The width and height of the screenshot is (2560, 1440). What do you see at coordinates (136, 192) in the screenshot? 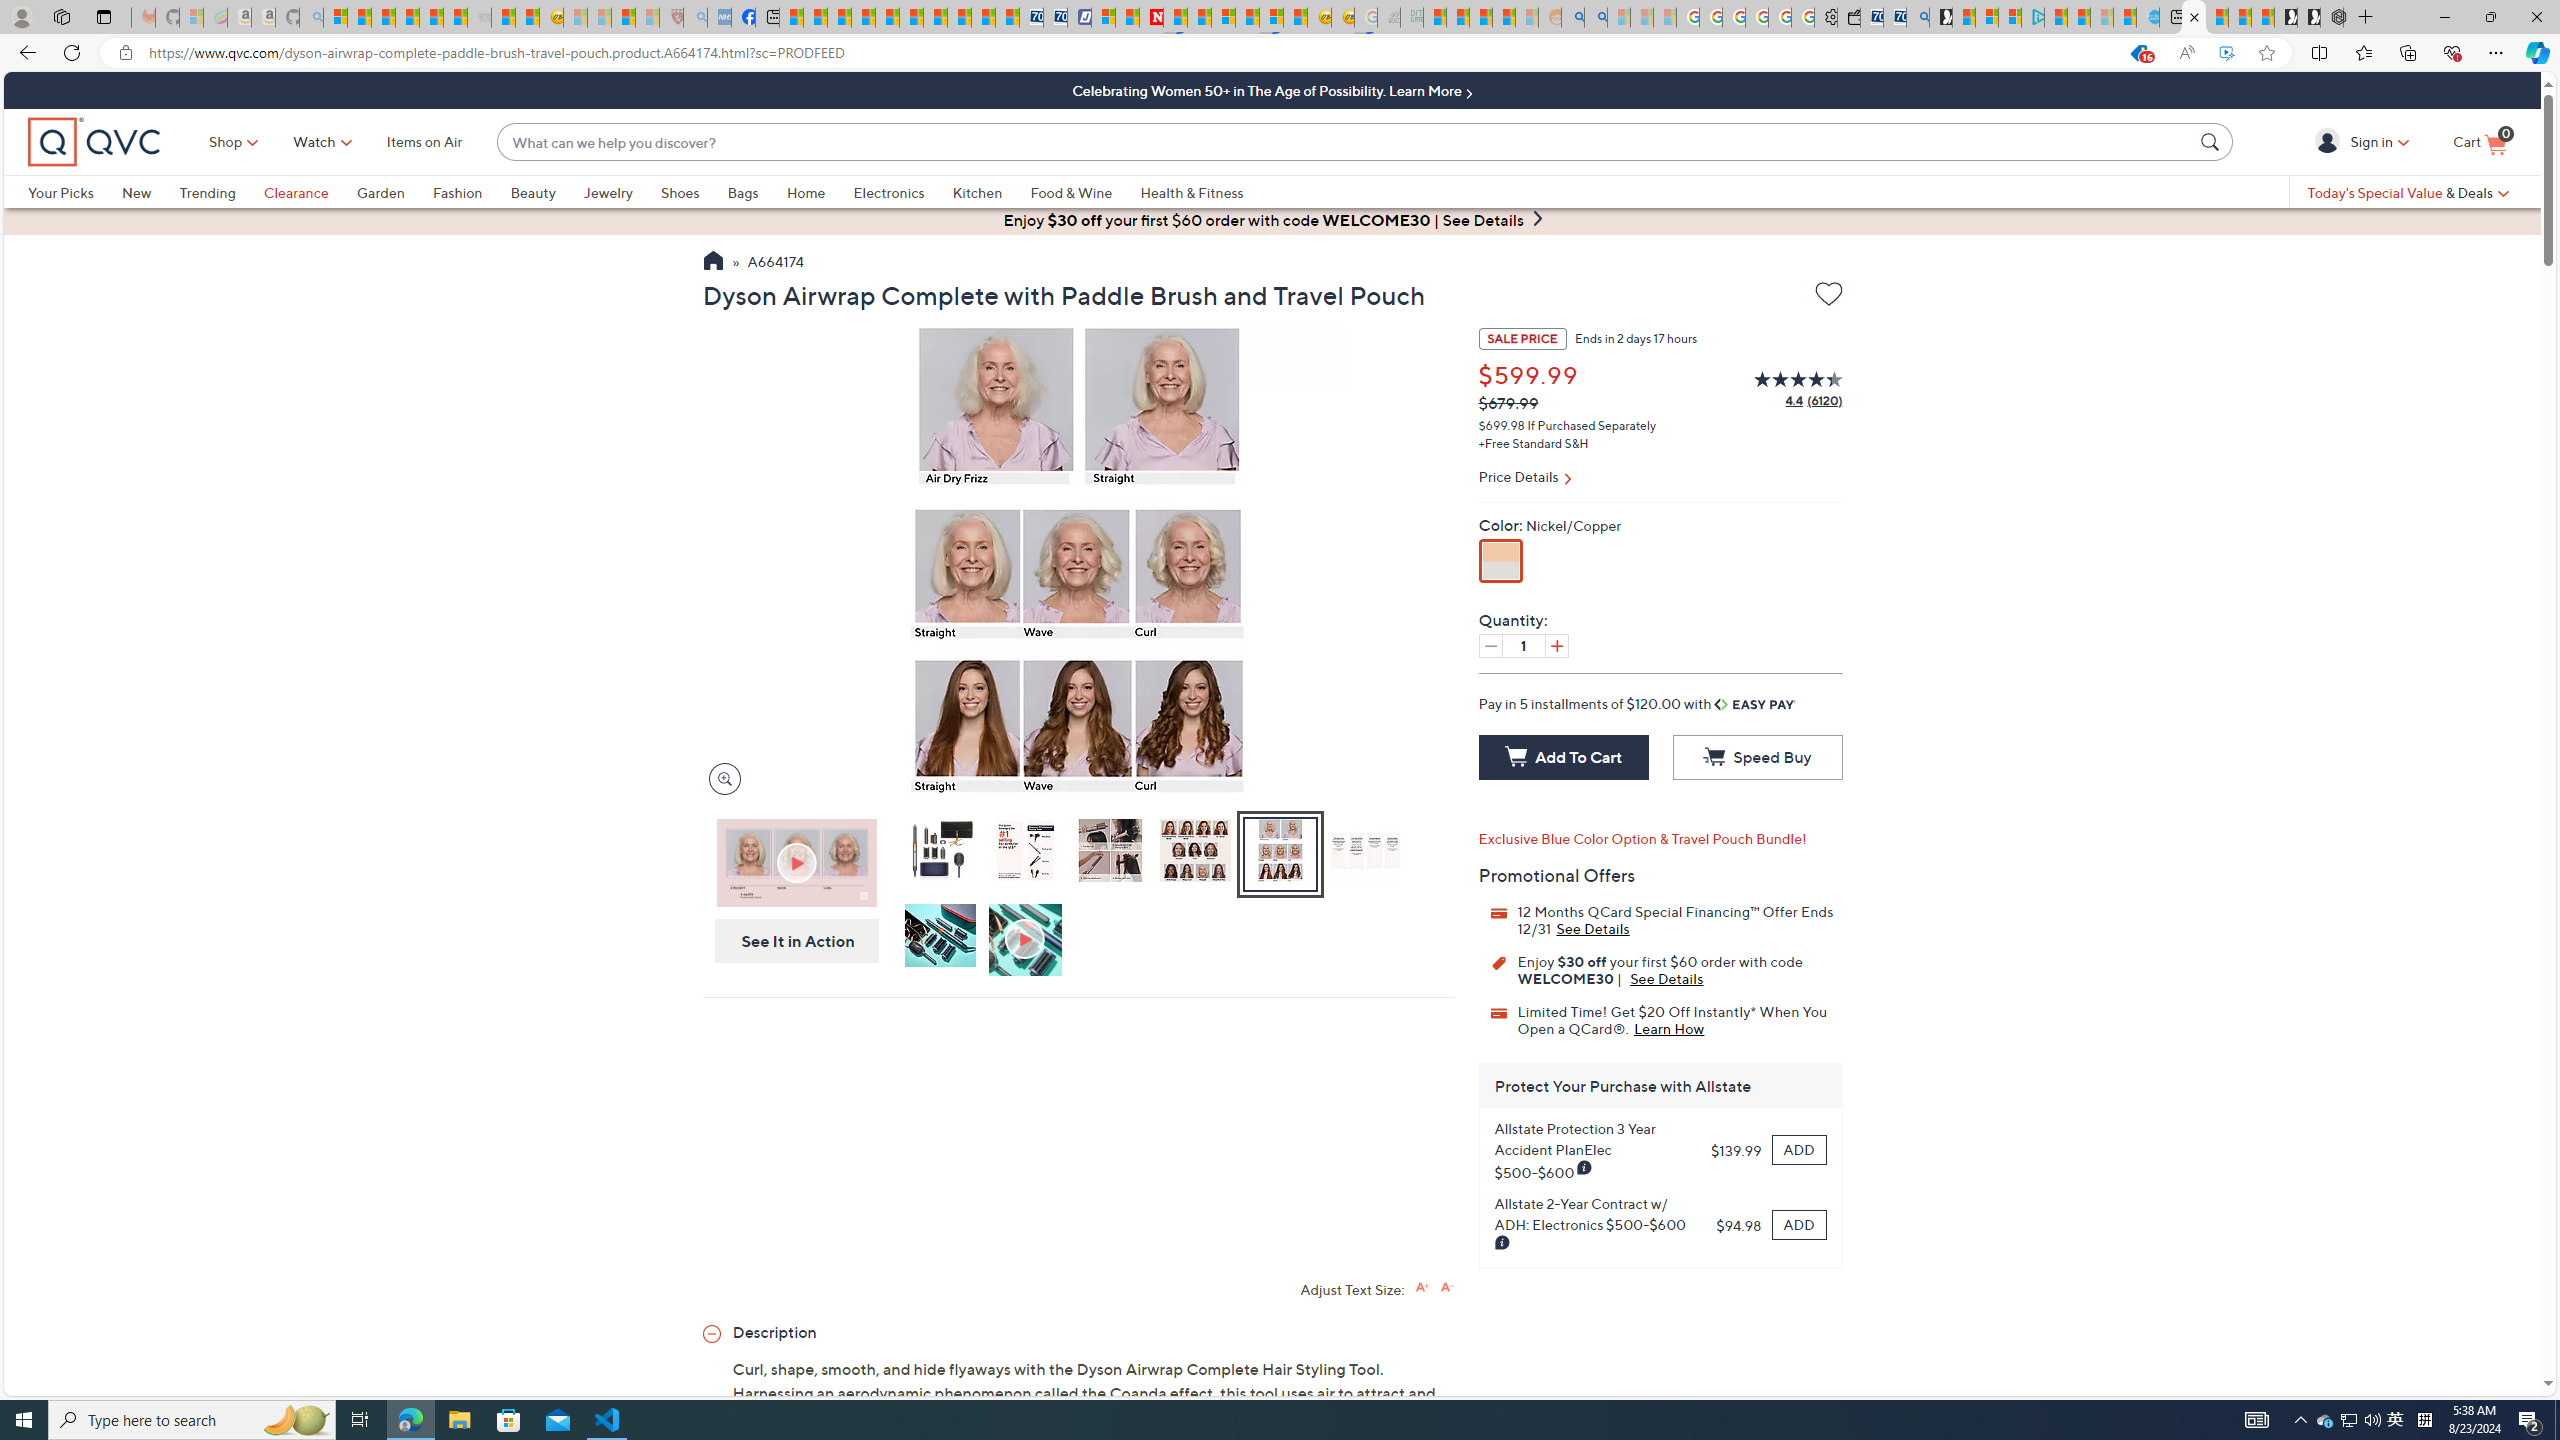
I see `New` at bounding box center [136, 192].